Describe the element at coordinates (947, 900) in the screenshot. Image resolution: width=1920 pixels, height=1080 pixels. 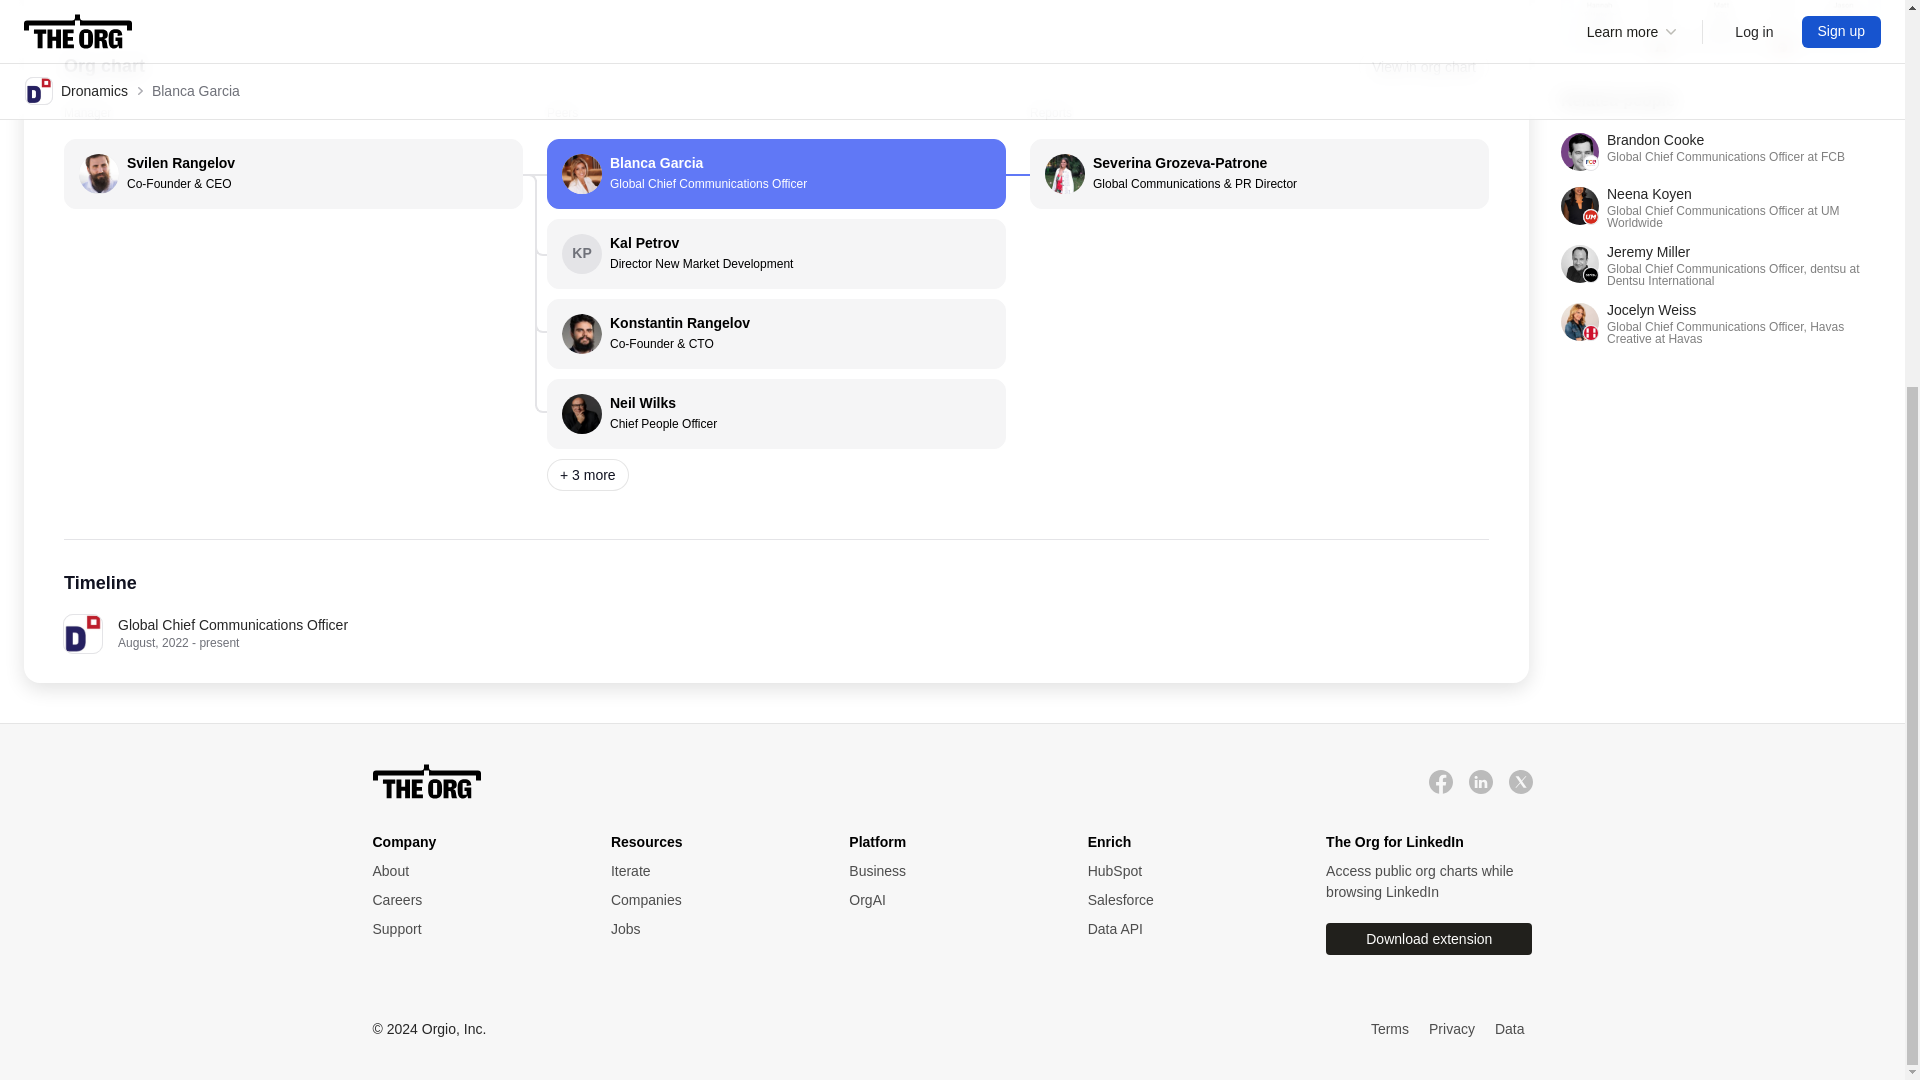
I see `OrgAI` at that location.